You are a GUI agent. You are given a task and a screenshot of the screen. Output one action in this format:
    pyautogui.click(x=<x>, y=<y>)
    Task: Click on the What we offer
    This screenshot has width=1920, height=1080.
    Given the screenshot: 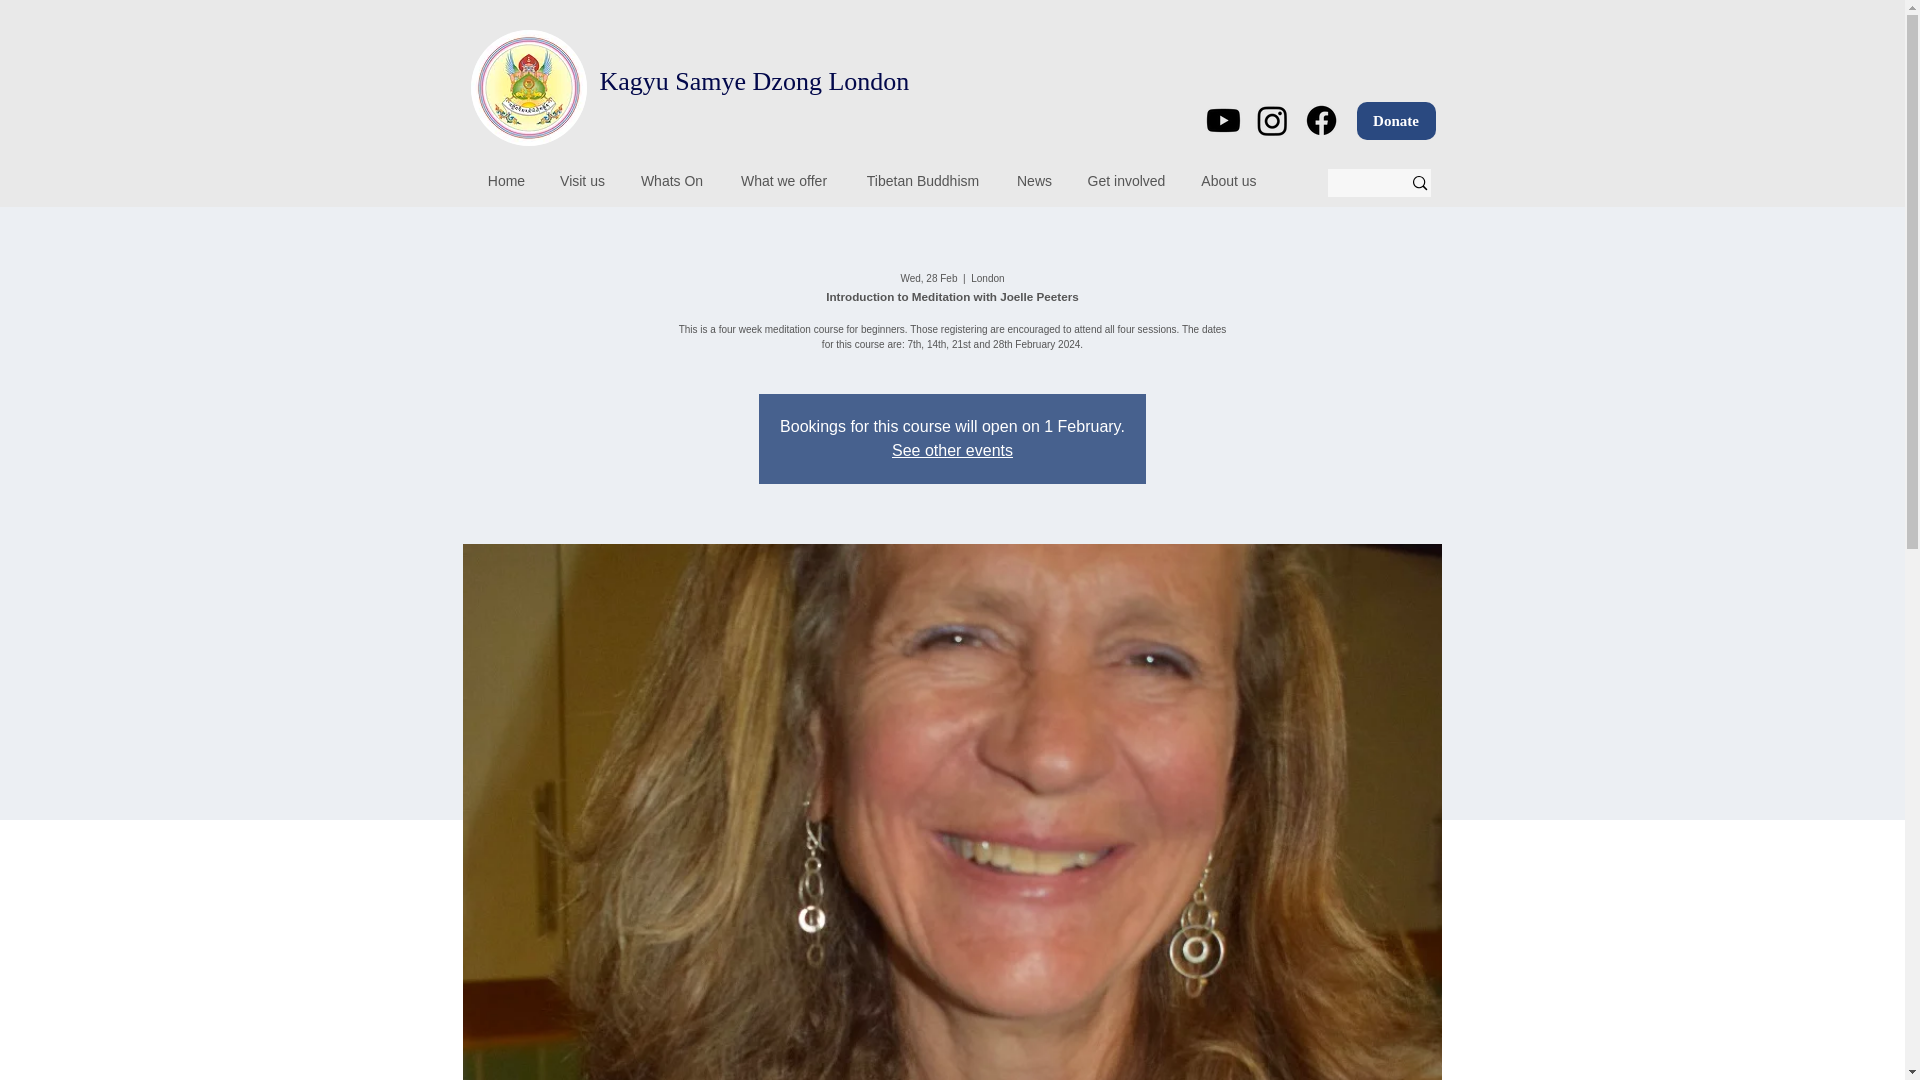 What is the action you would take?
    pyautogui.click(x=784, y=181)
    